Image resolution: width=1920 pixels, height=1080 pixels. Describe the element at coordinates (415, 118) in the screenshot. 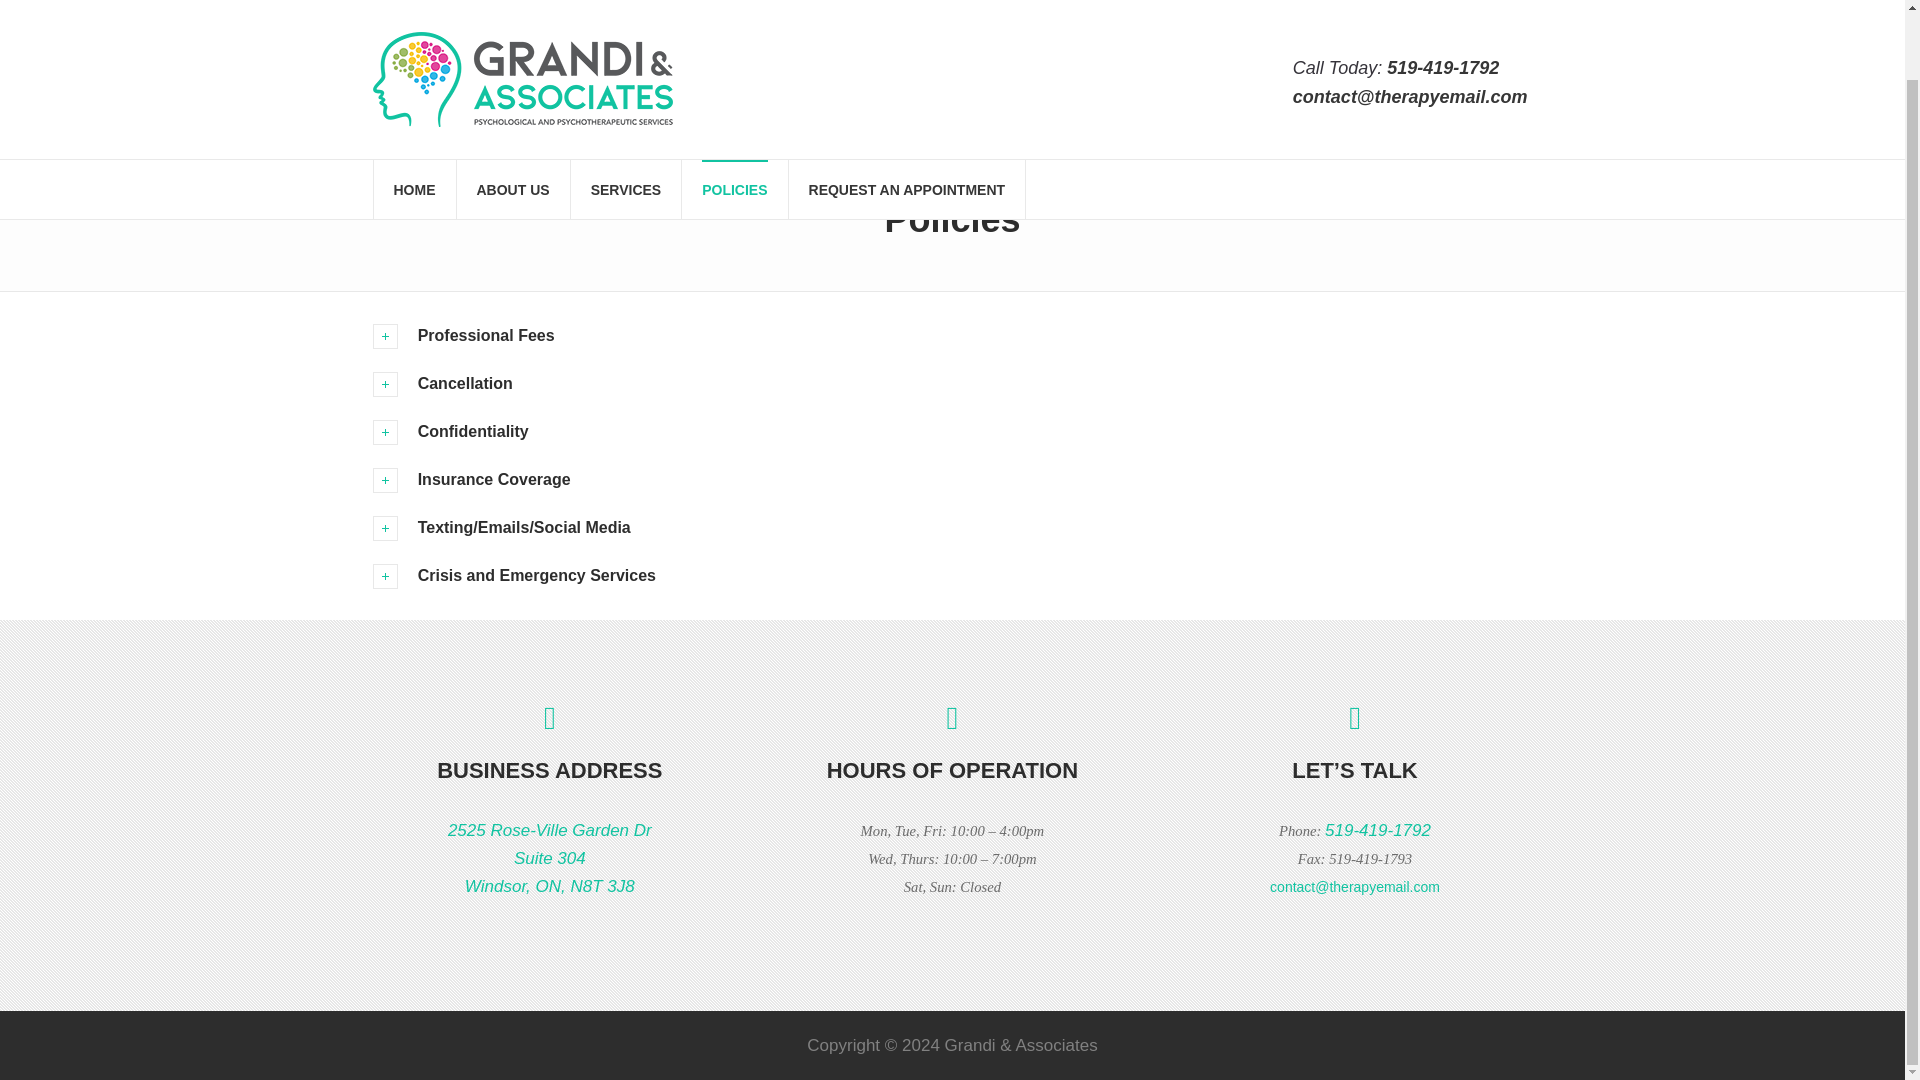

I see `519-419-1792` at that location.